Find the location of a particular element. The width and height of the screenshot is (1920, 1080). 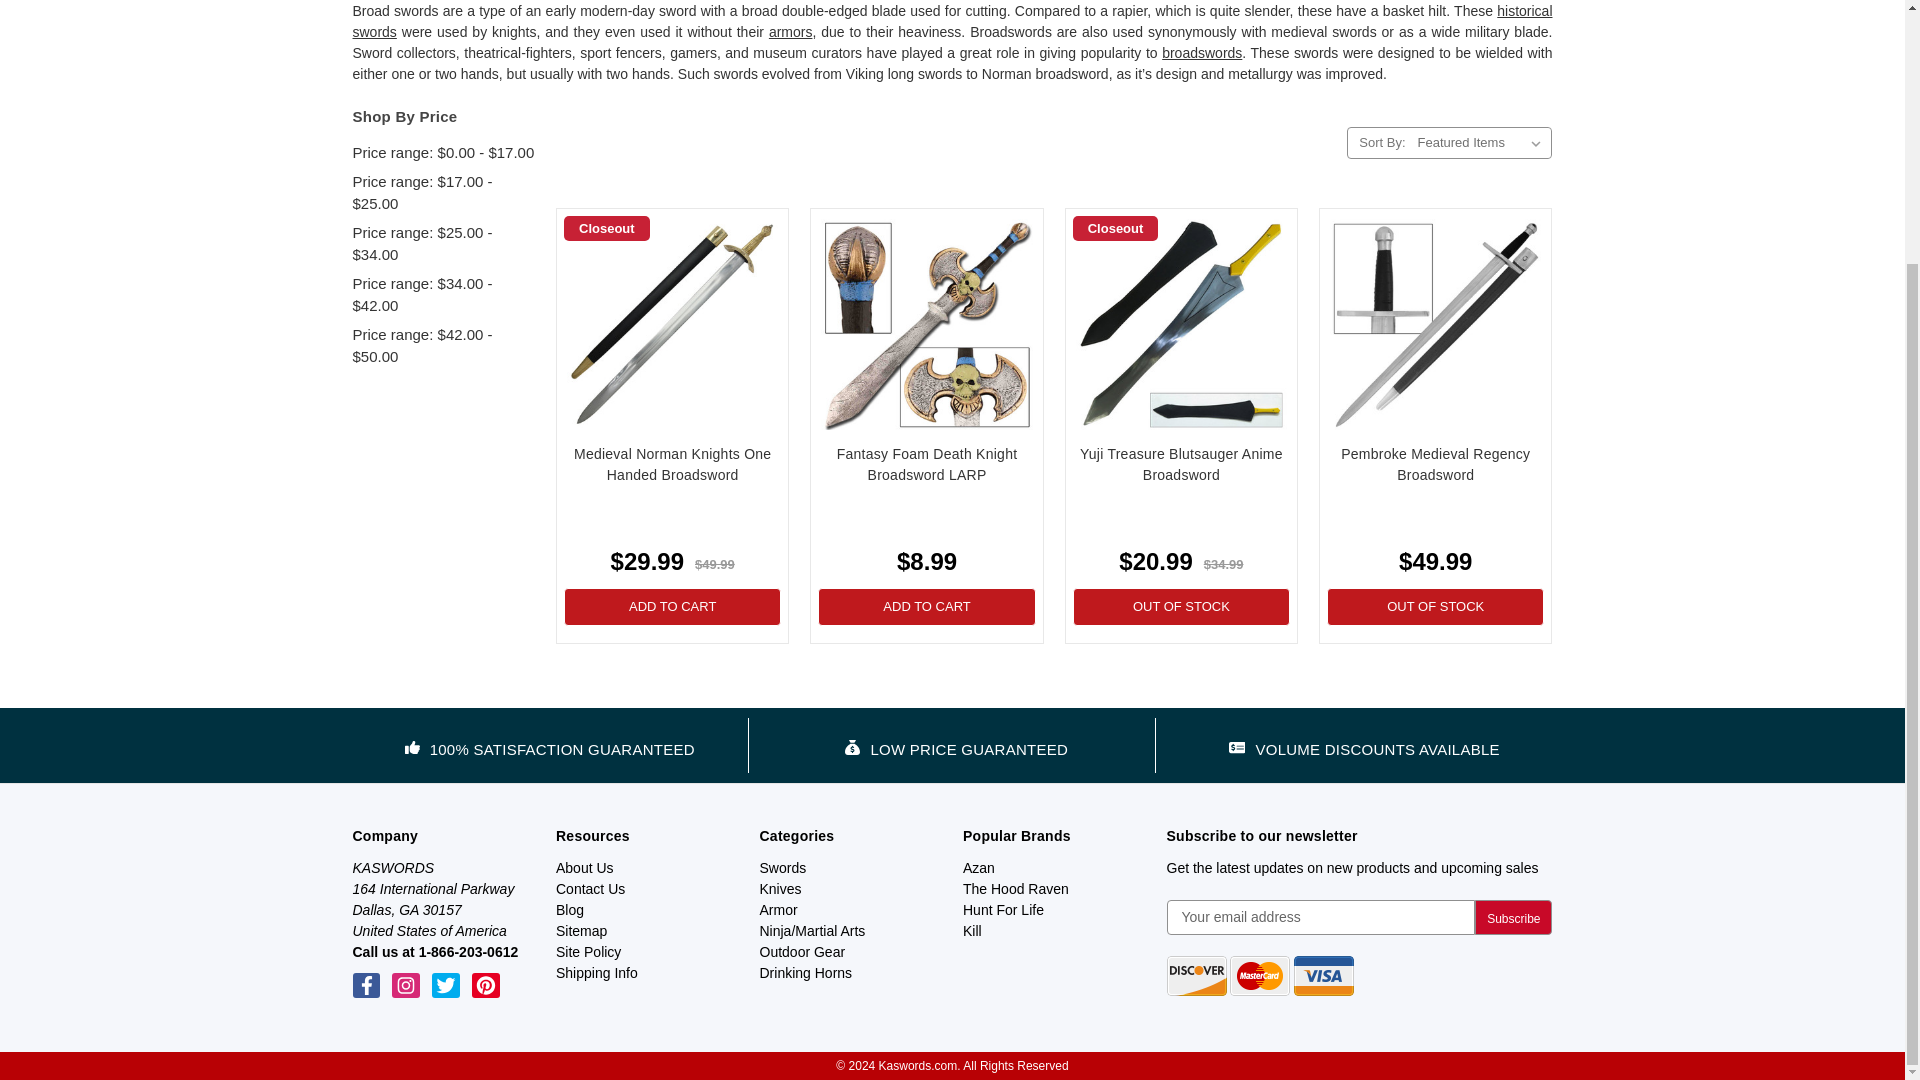

Medieval Norman Knights One Handed Broadsword is located at coordinates (672, 324).